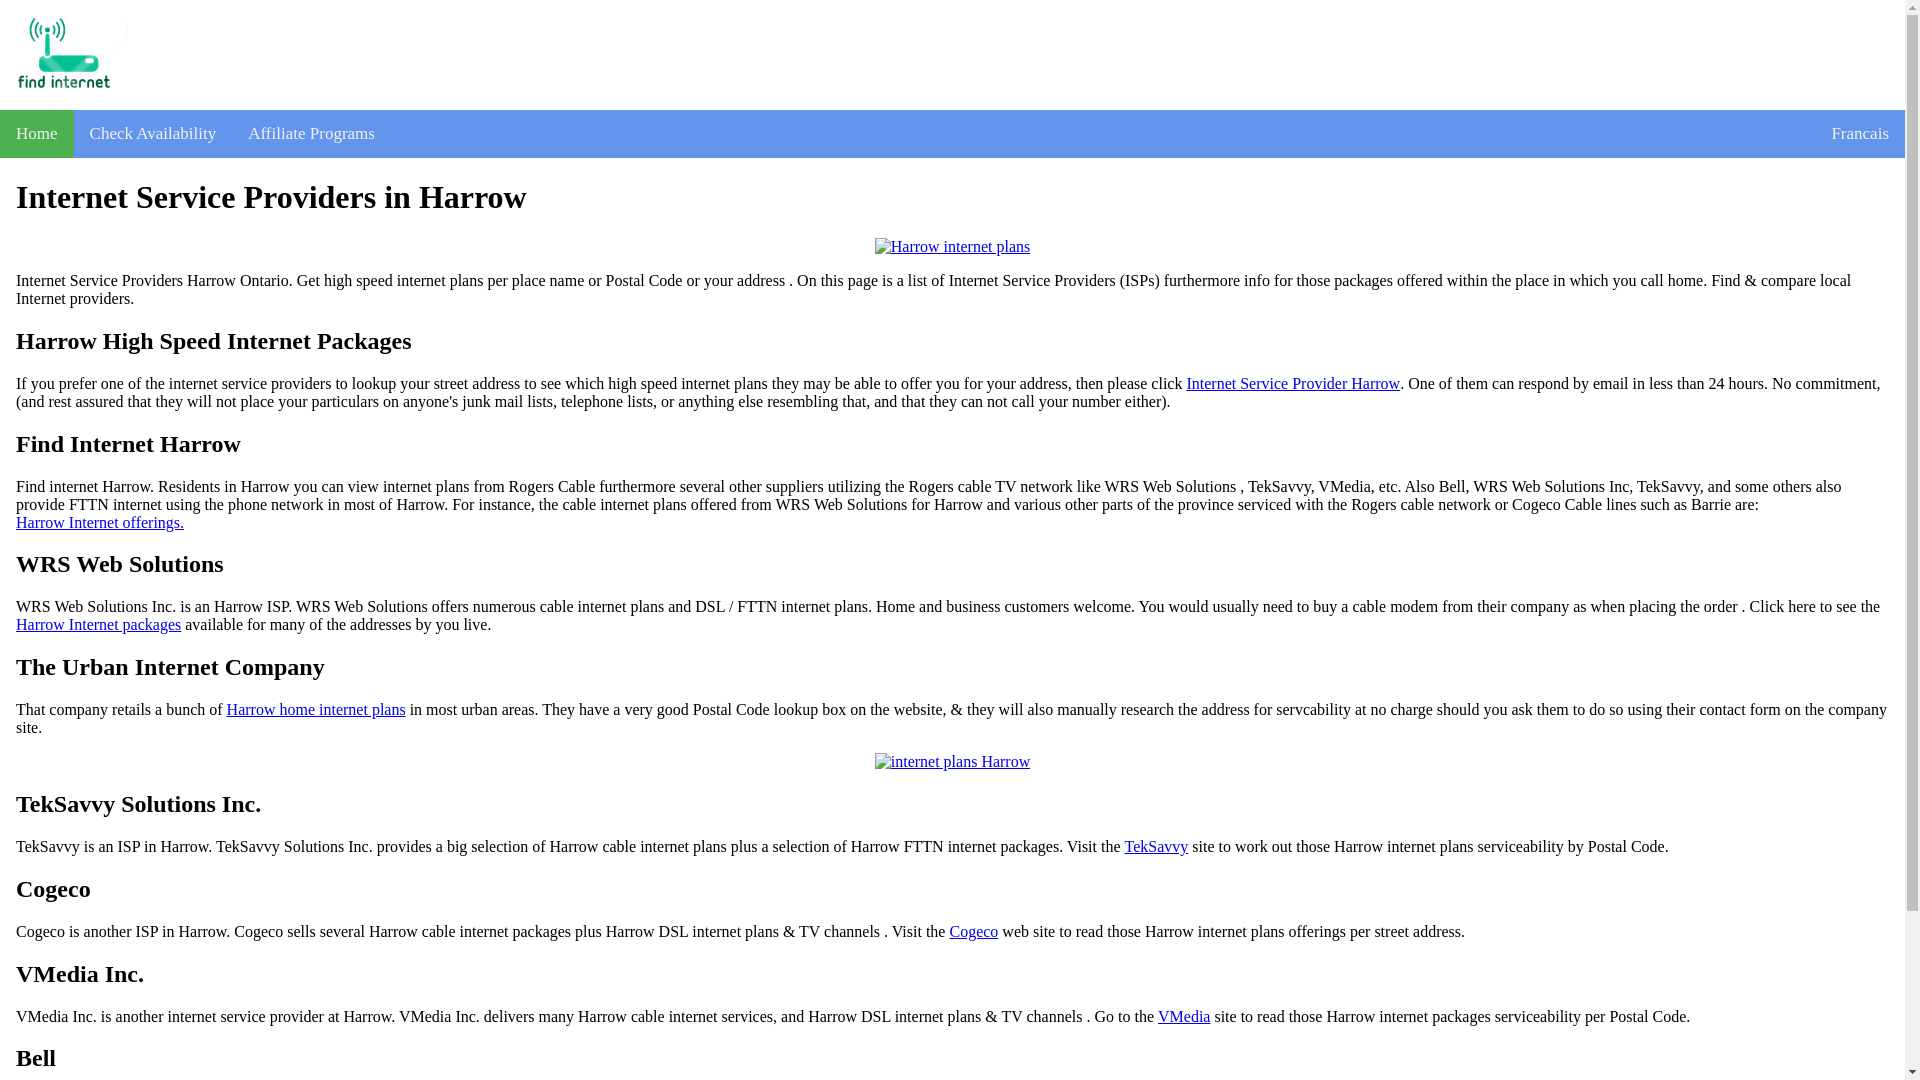 The height and width of the screenshot is (1080, 1920). What do you see at coordinates (1183, 1016) in the screenshot?
I see `VMedia` at bounding box center [1183, 1016].